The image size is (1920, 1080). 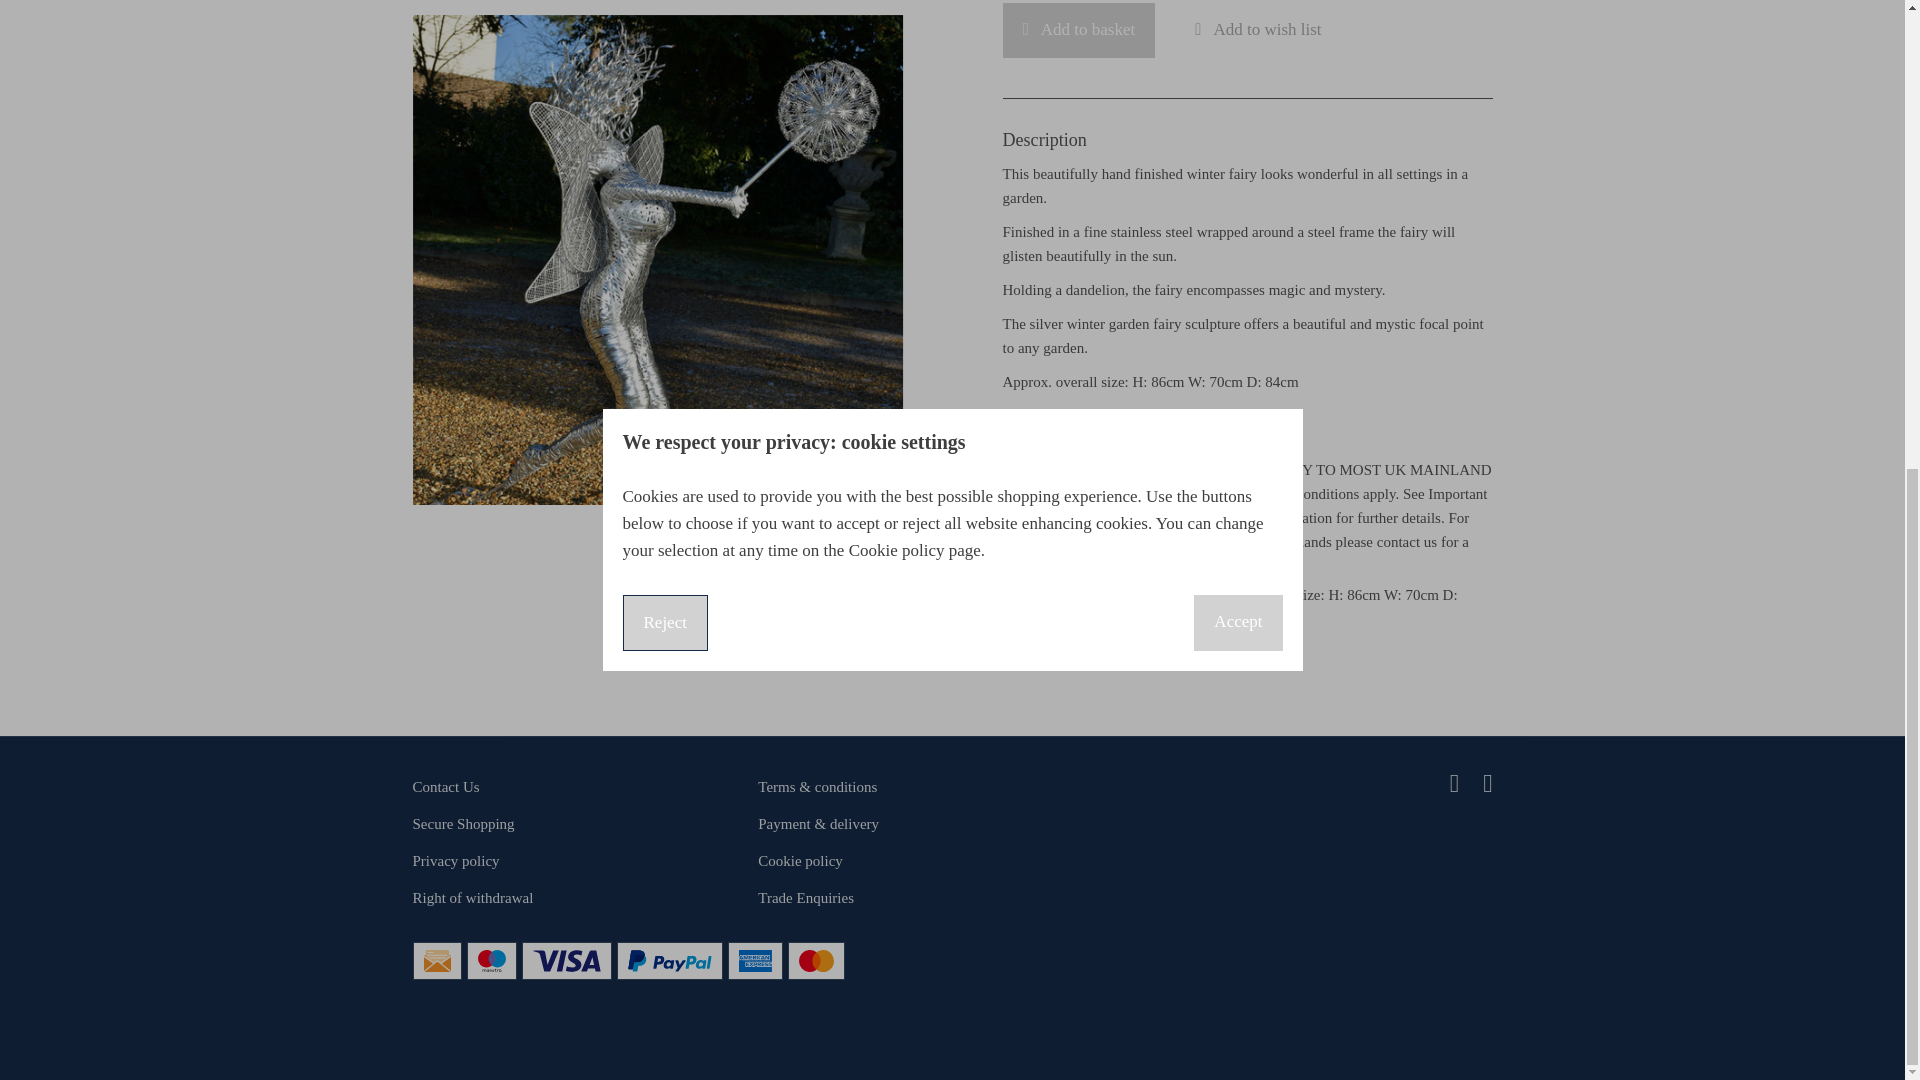 I want to click on MasterCard, so click(x=816, y=961).